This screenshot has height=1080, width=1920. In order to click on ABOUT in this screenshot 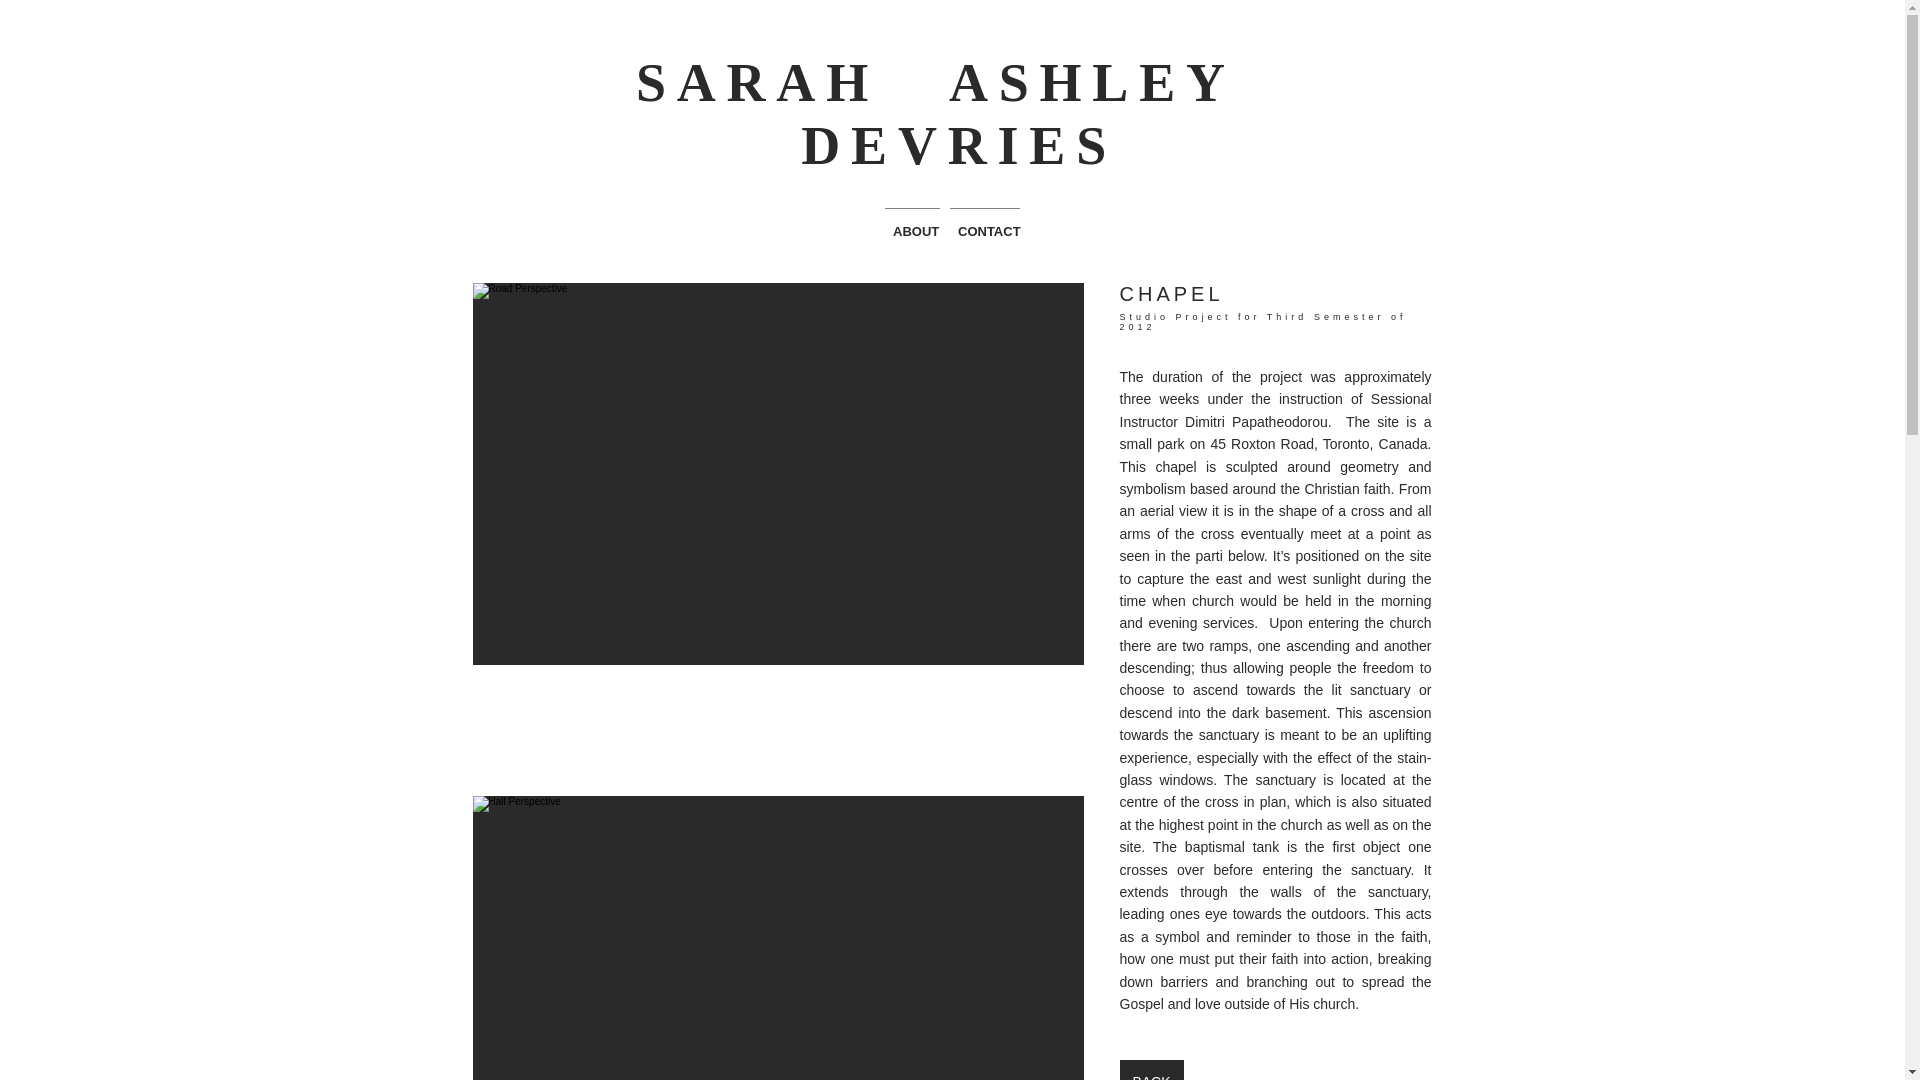, I will do `click(912, 222)`.